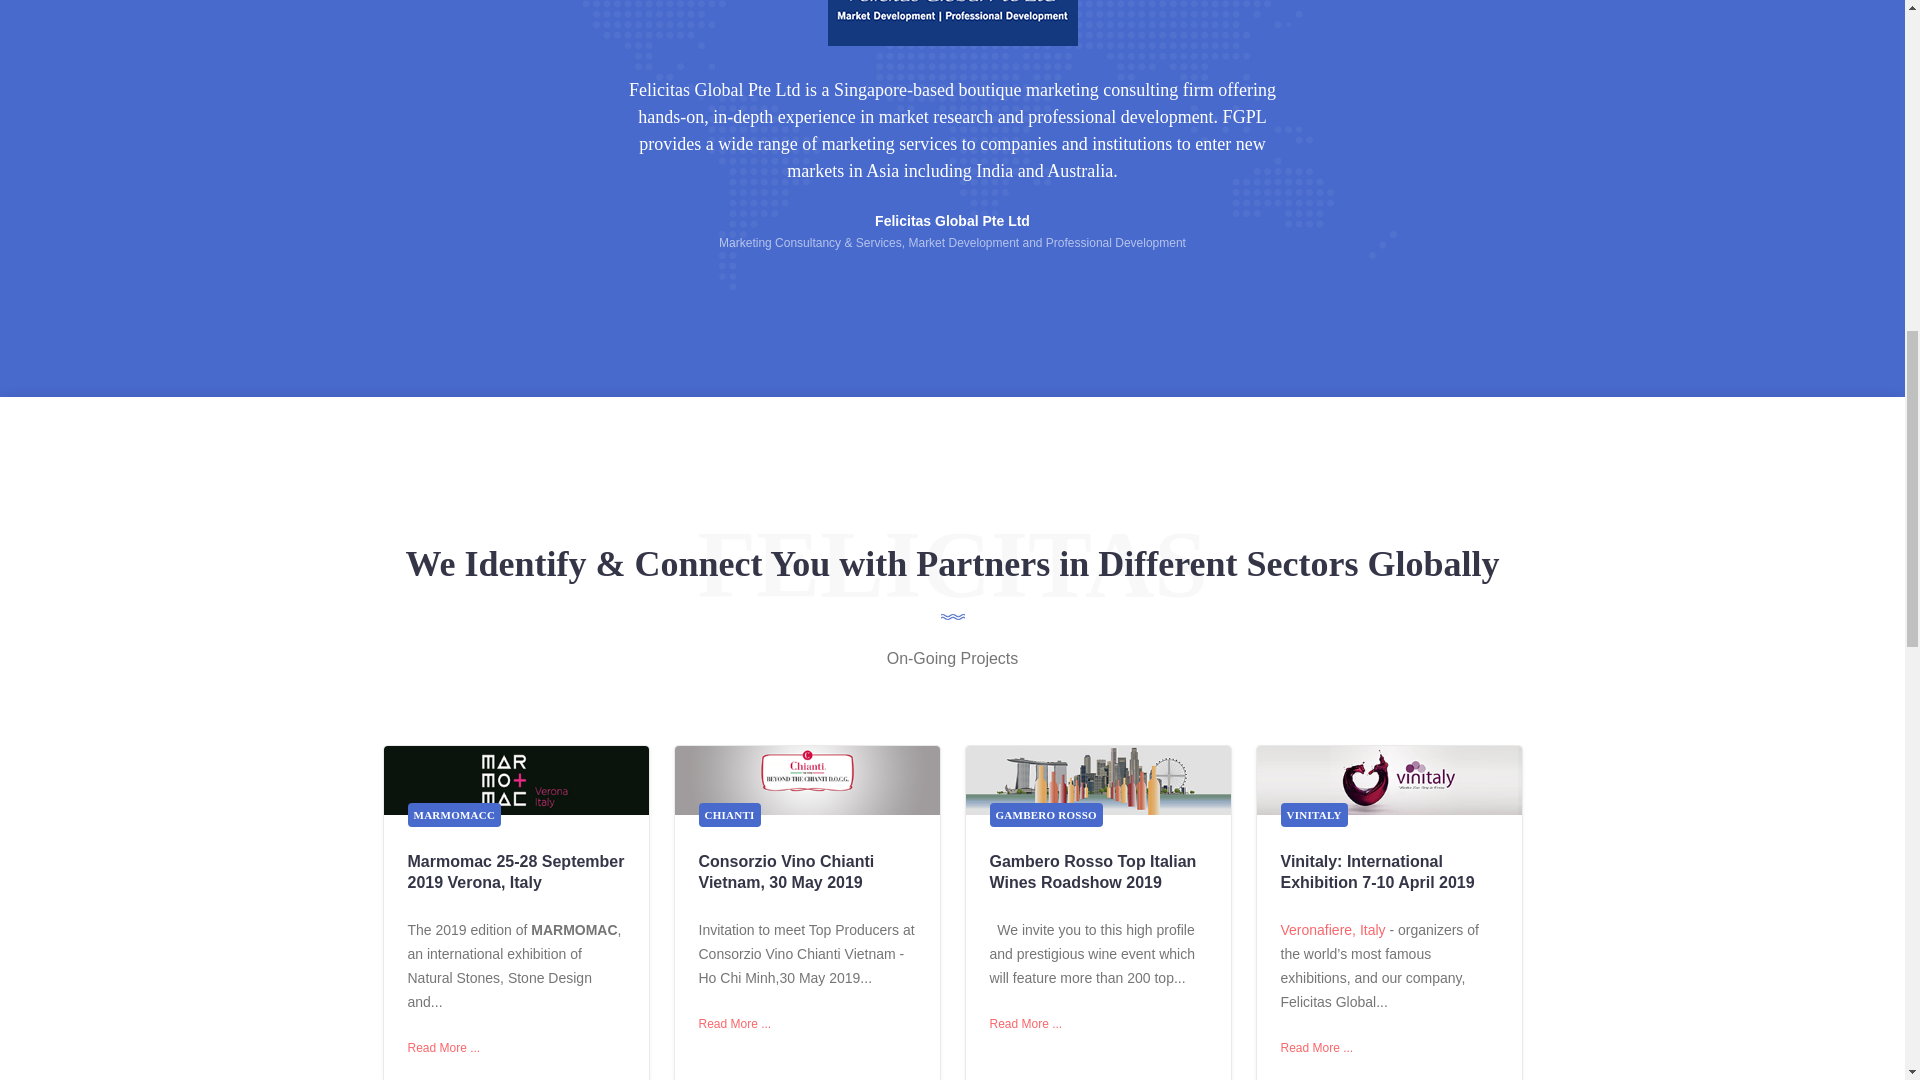 The image size is (1920, 1080). Describe the element at coordinates (444, 1048) in the screenshot. I see `Read More ...` at that location.